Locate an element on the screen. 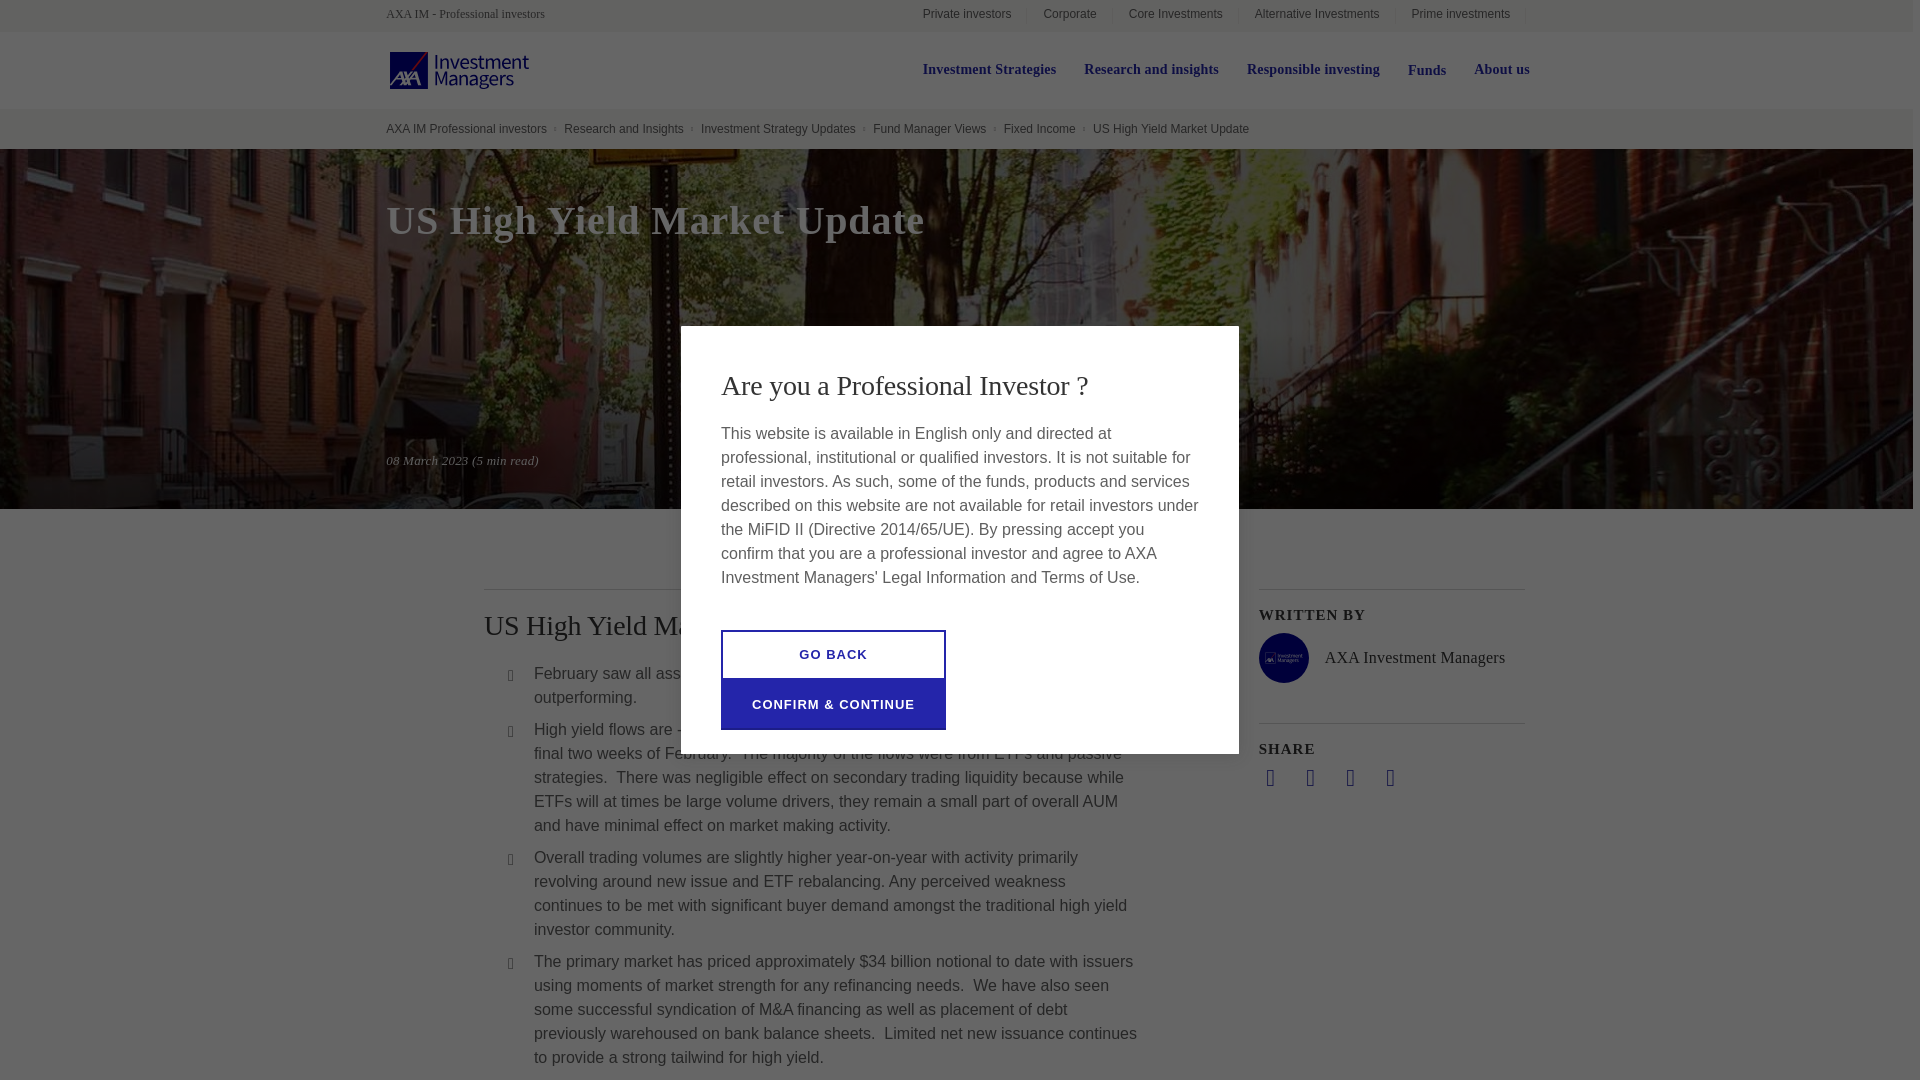  AXA IM - Professional investors, Home is located at coordinates (474, 14).